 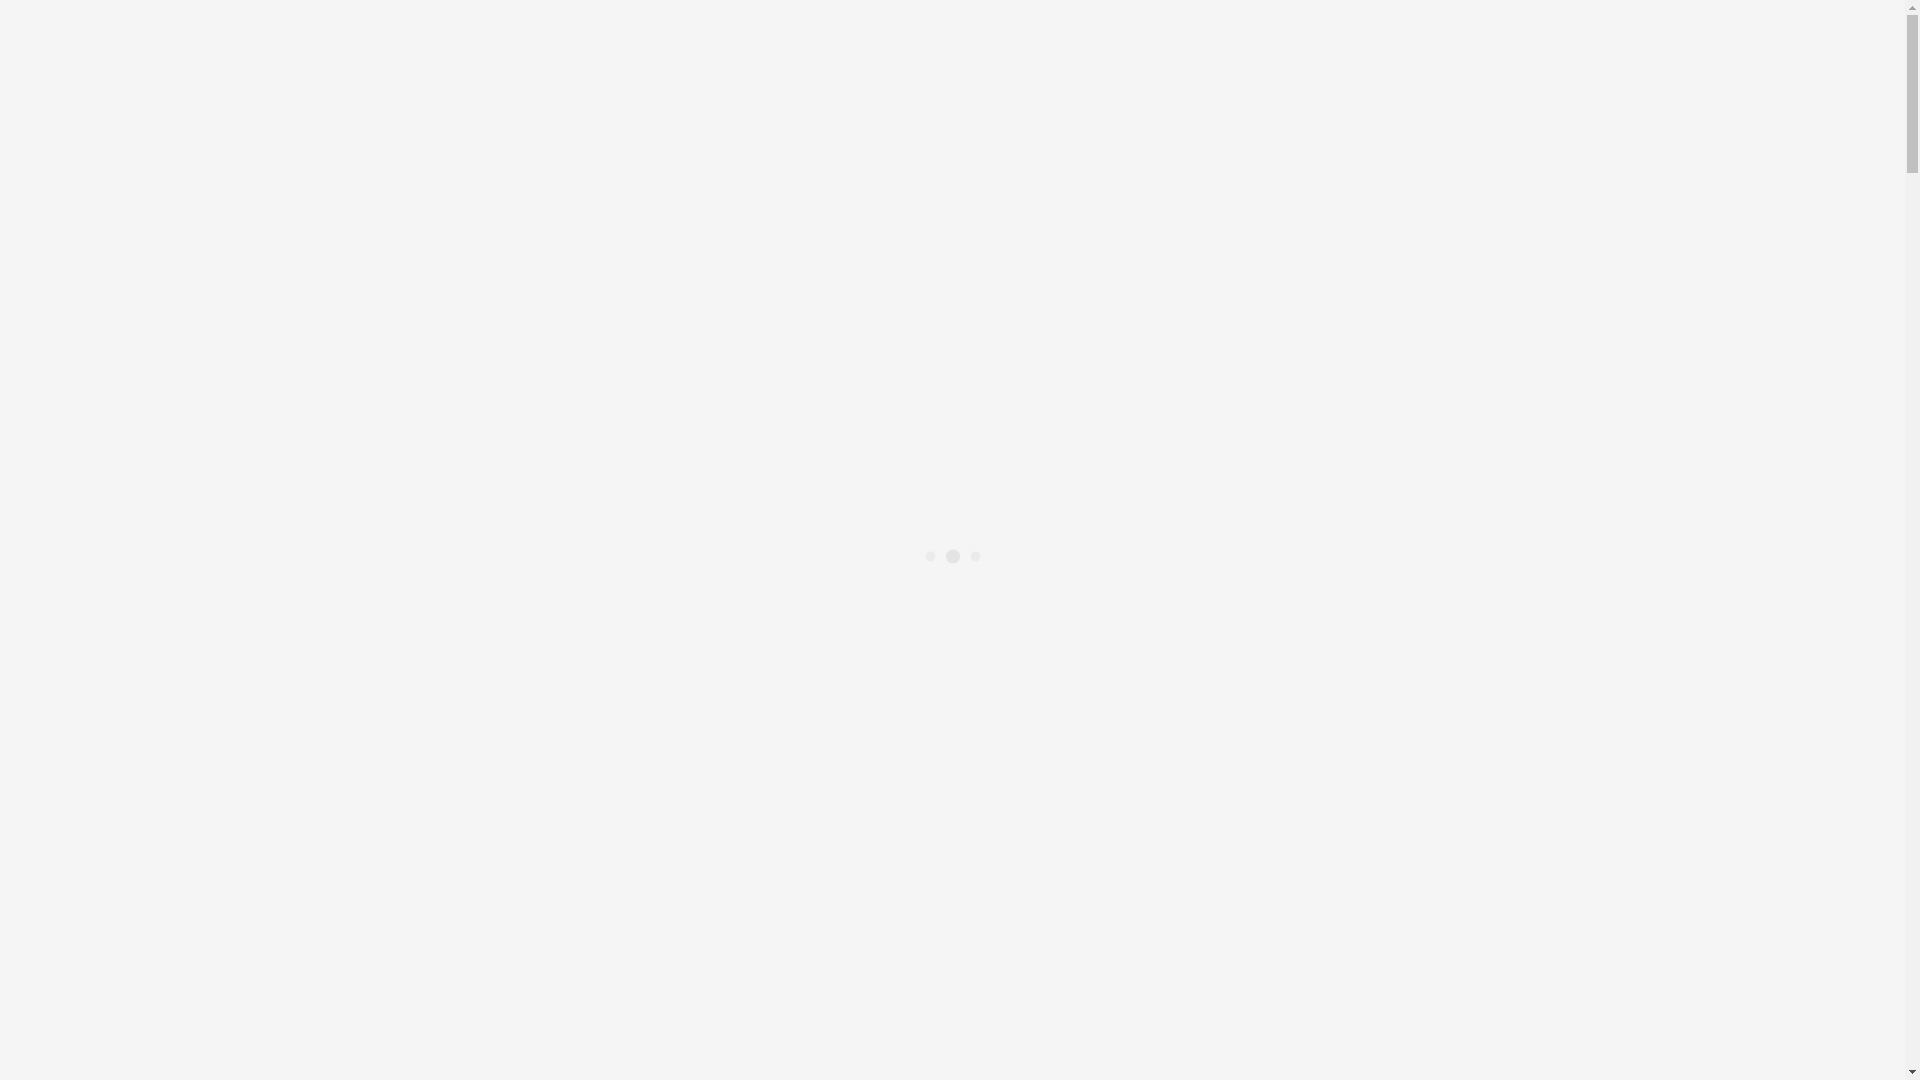 I want to click on Mon quotidien, so click(x=96, y=214).